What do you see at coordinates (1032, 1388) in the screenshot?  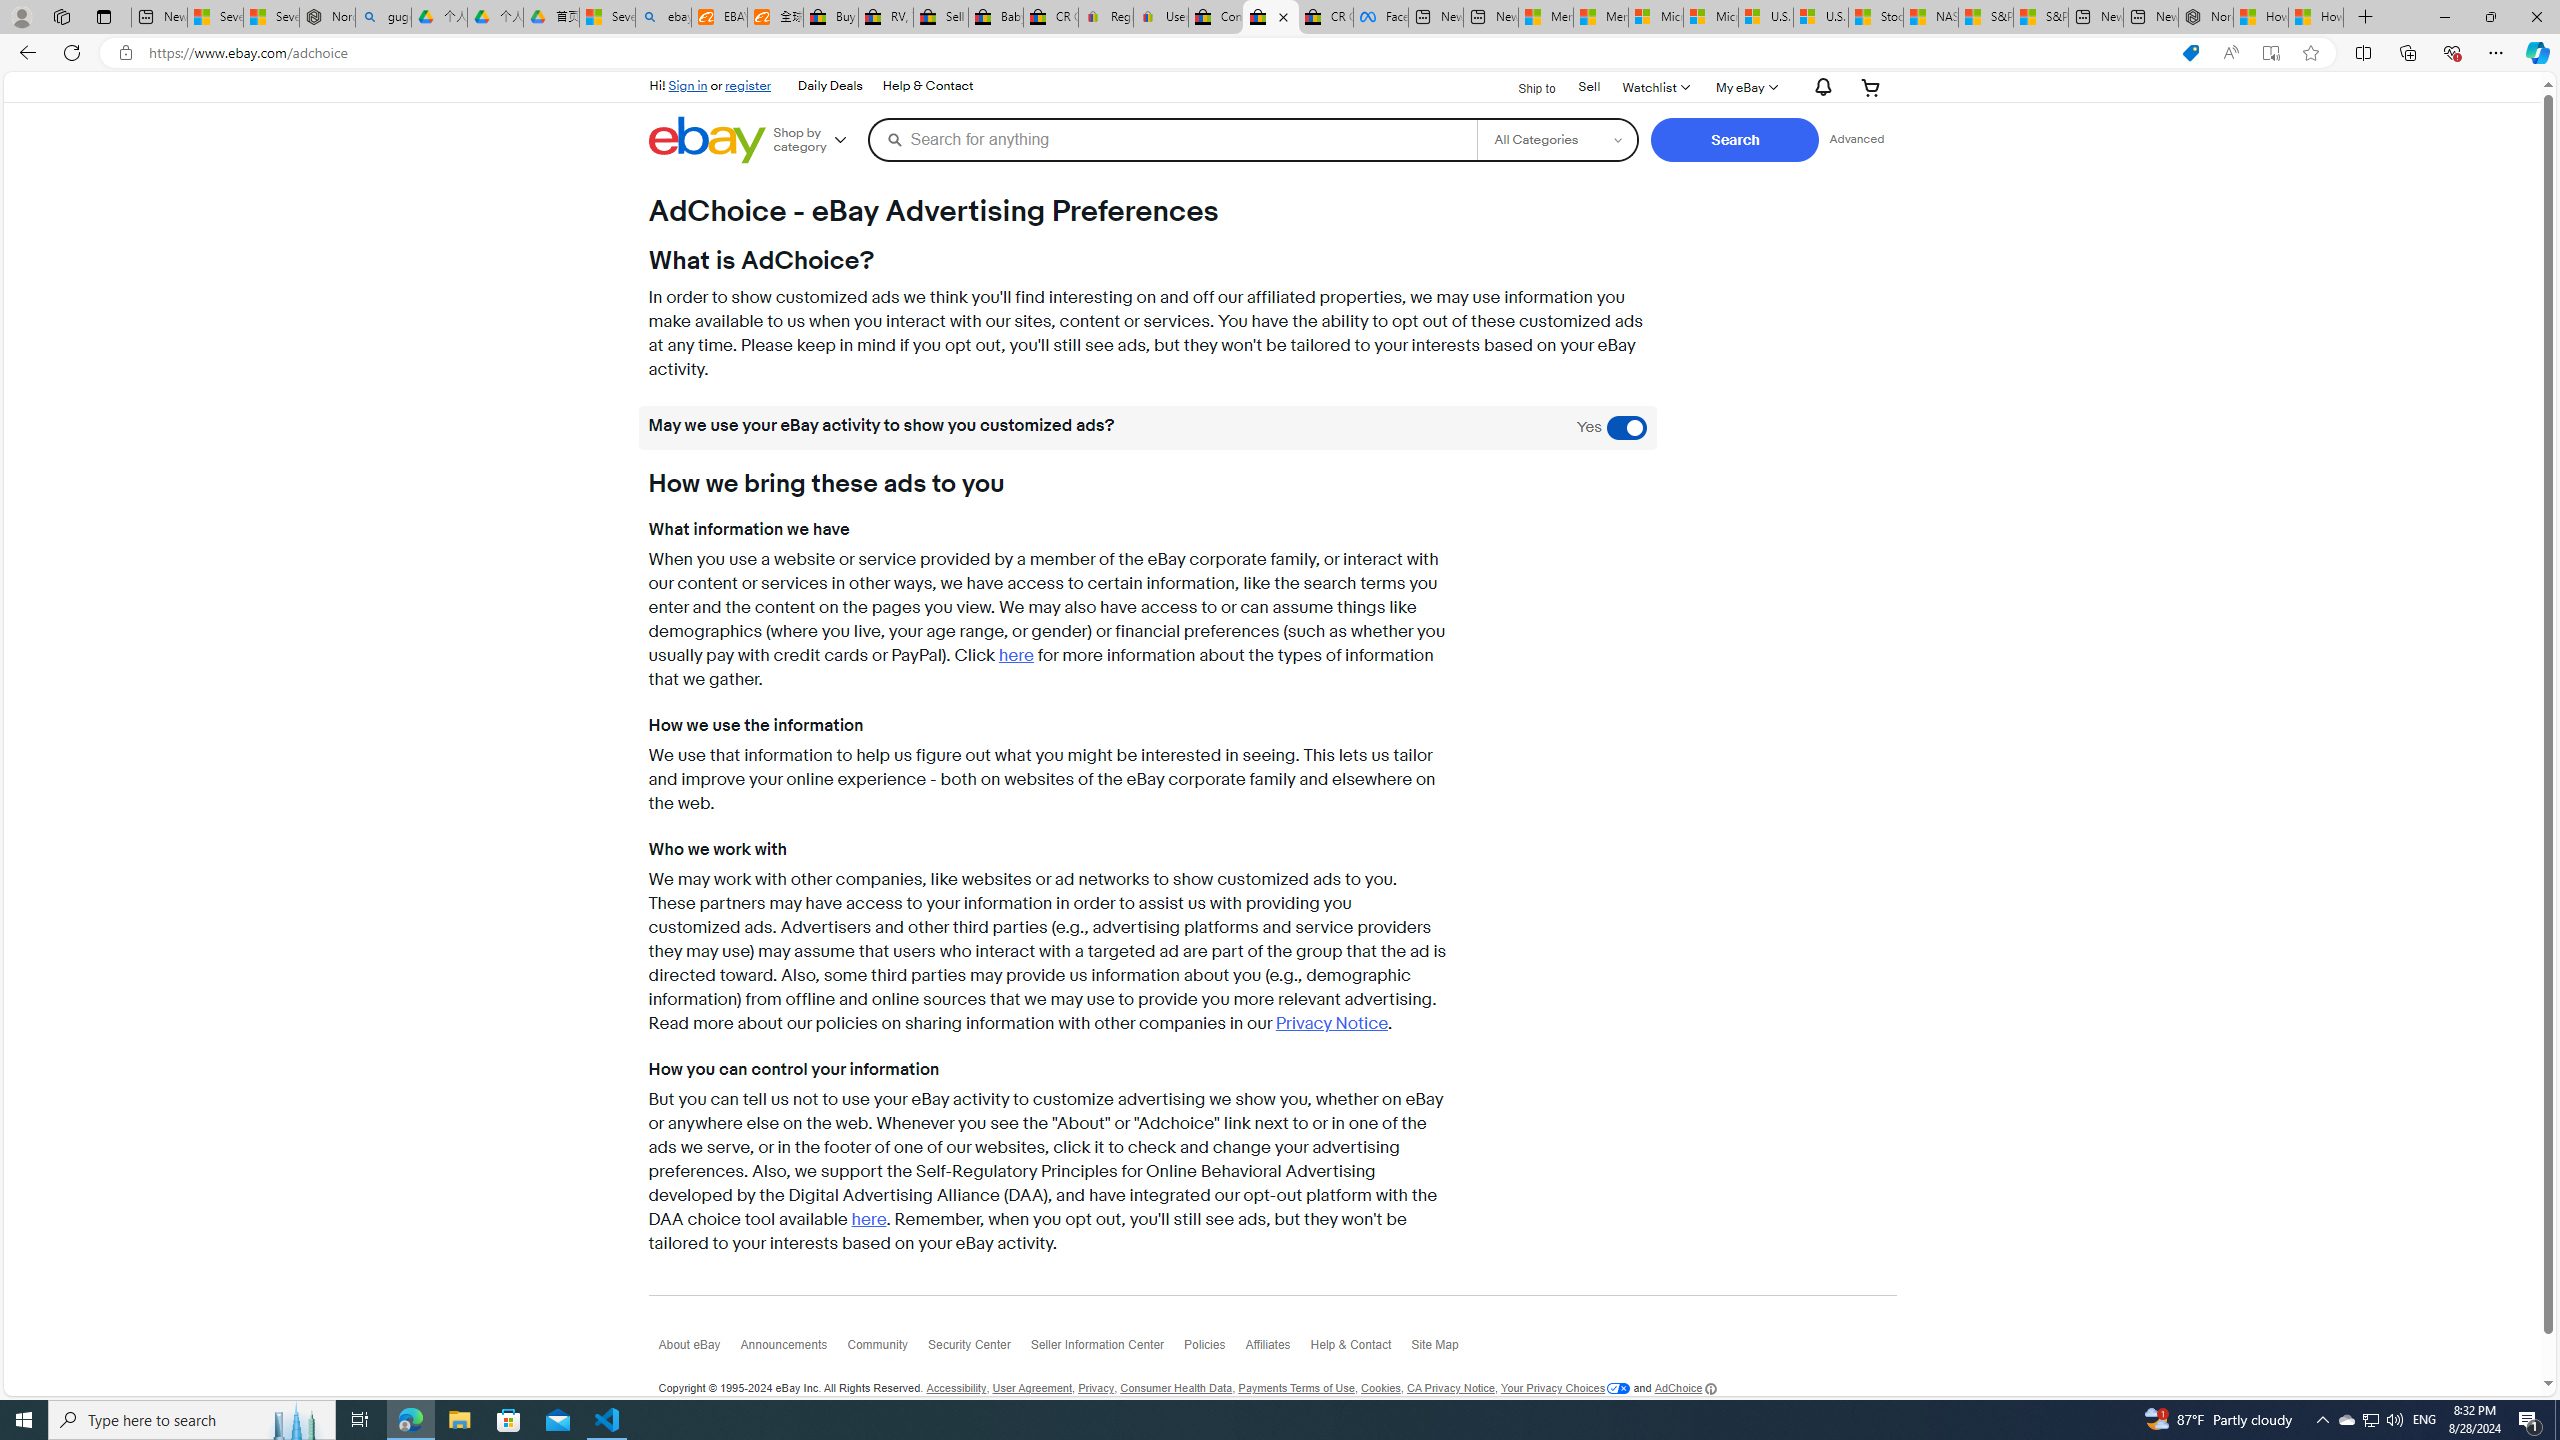 I see `User Agreement` at bounding box center [1032, 1388].